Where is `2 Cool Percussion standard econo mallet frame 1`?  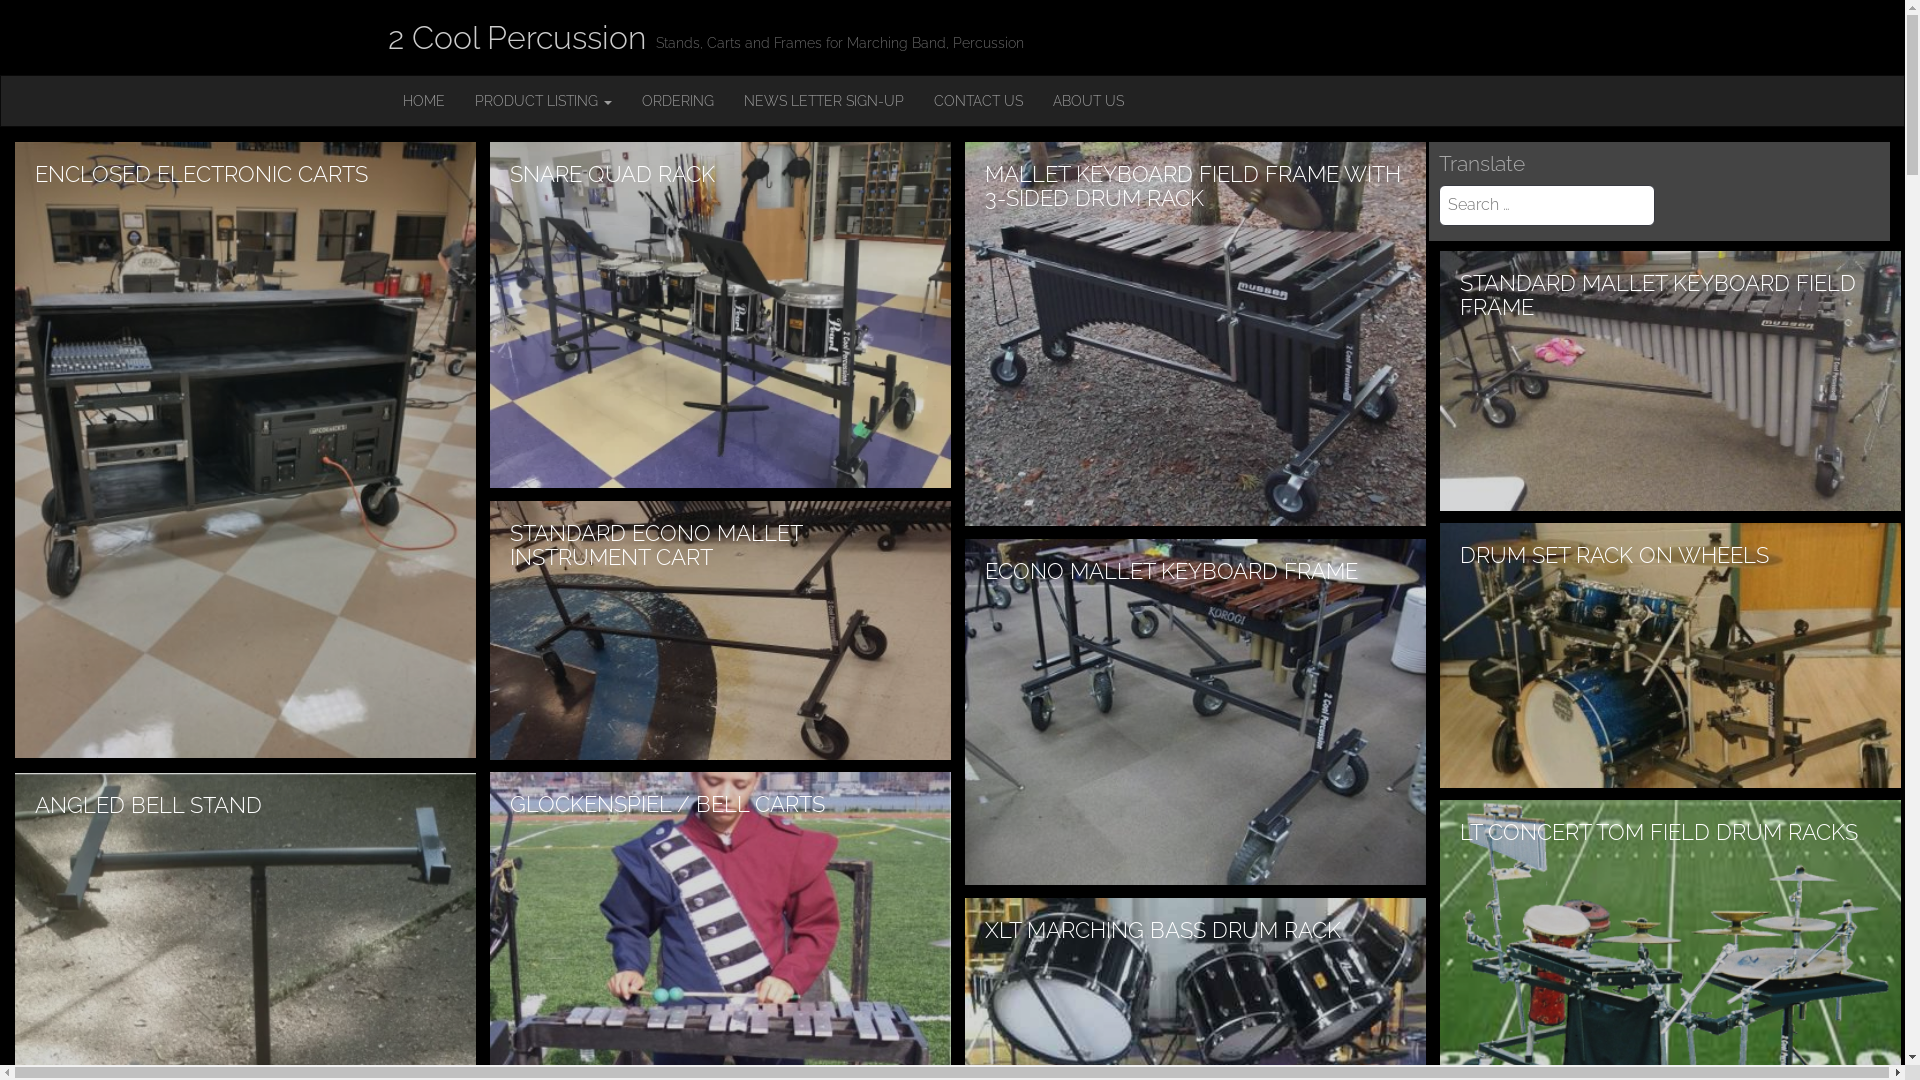 2 Cool Percussion standard econo mallet frame 1 is located at coordinates (720, 630).